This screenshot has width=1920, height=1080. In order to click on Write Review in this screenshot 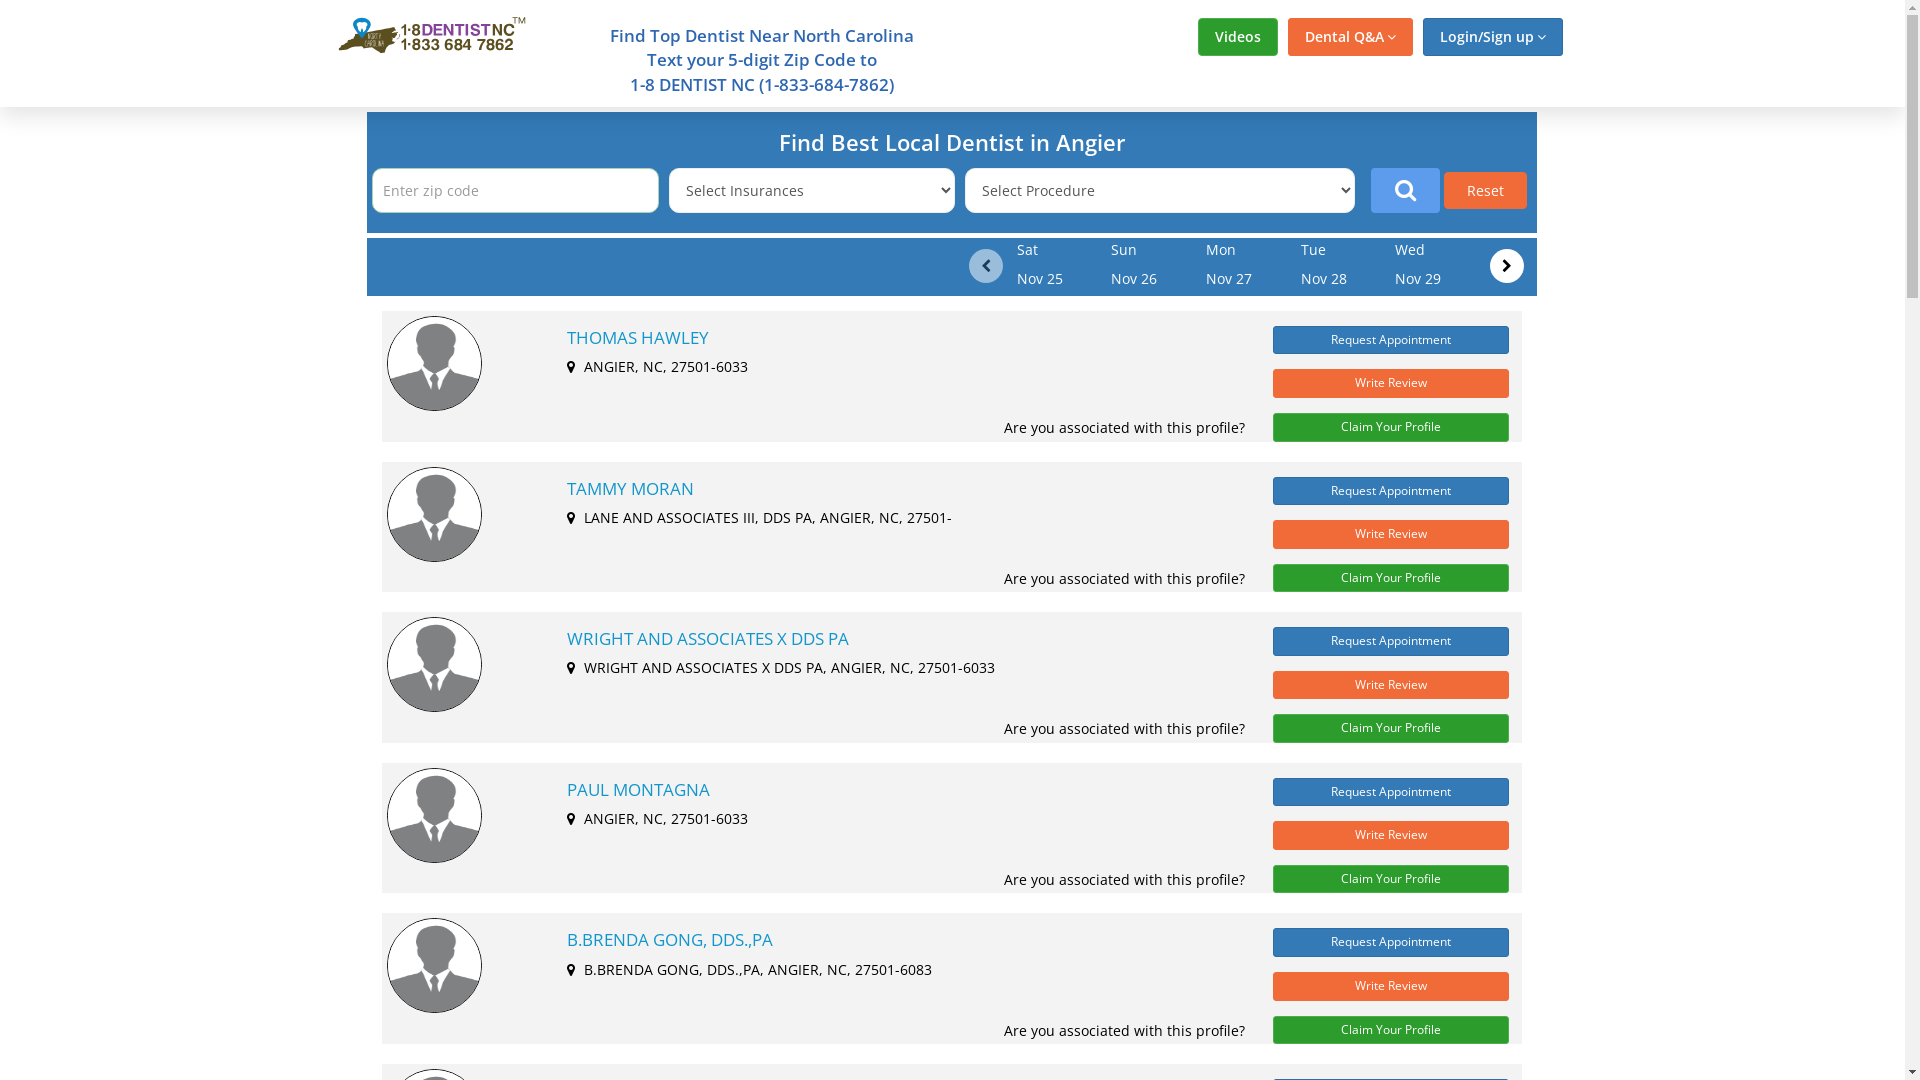, I will do `click(1391, 534)`.